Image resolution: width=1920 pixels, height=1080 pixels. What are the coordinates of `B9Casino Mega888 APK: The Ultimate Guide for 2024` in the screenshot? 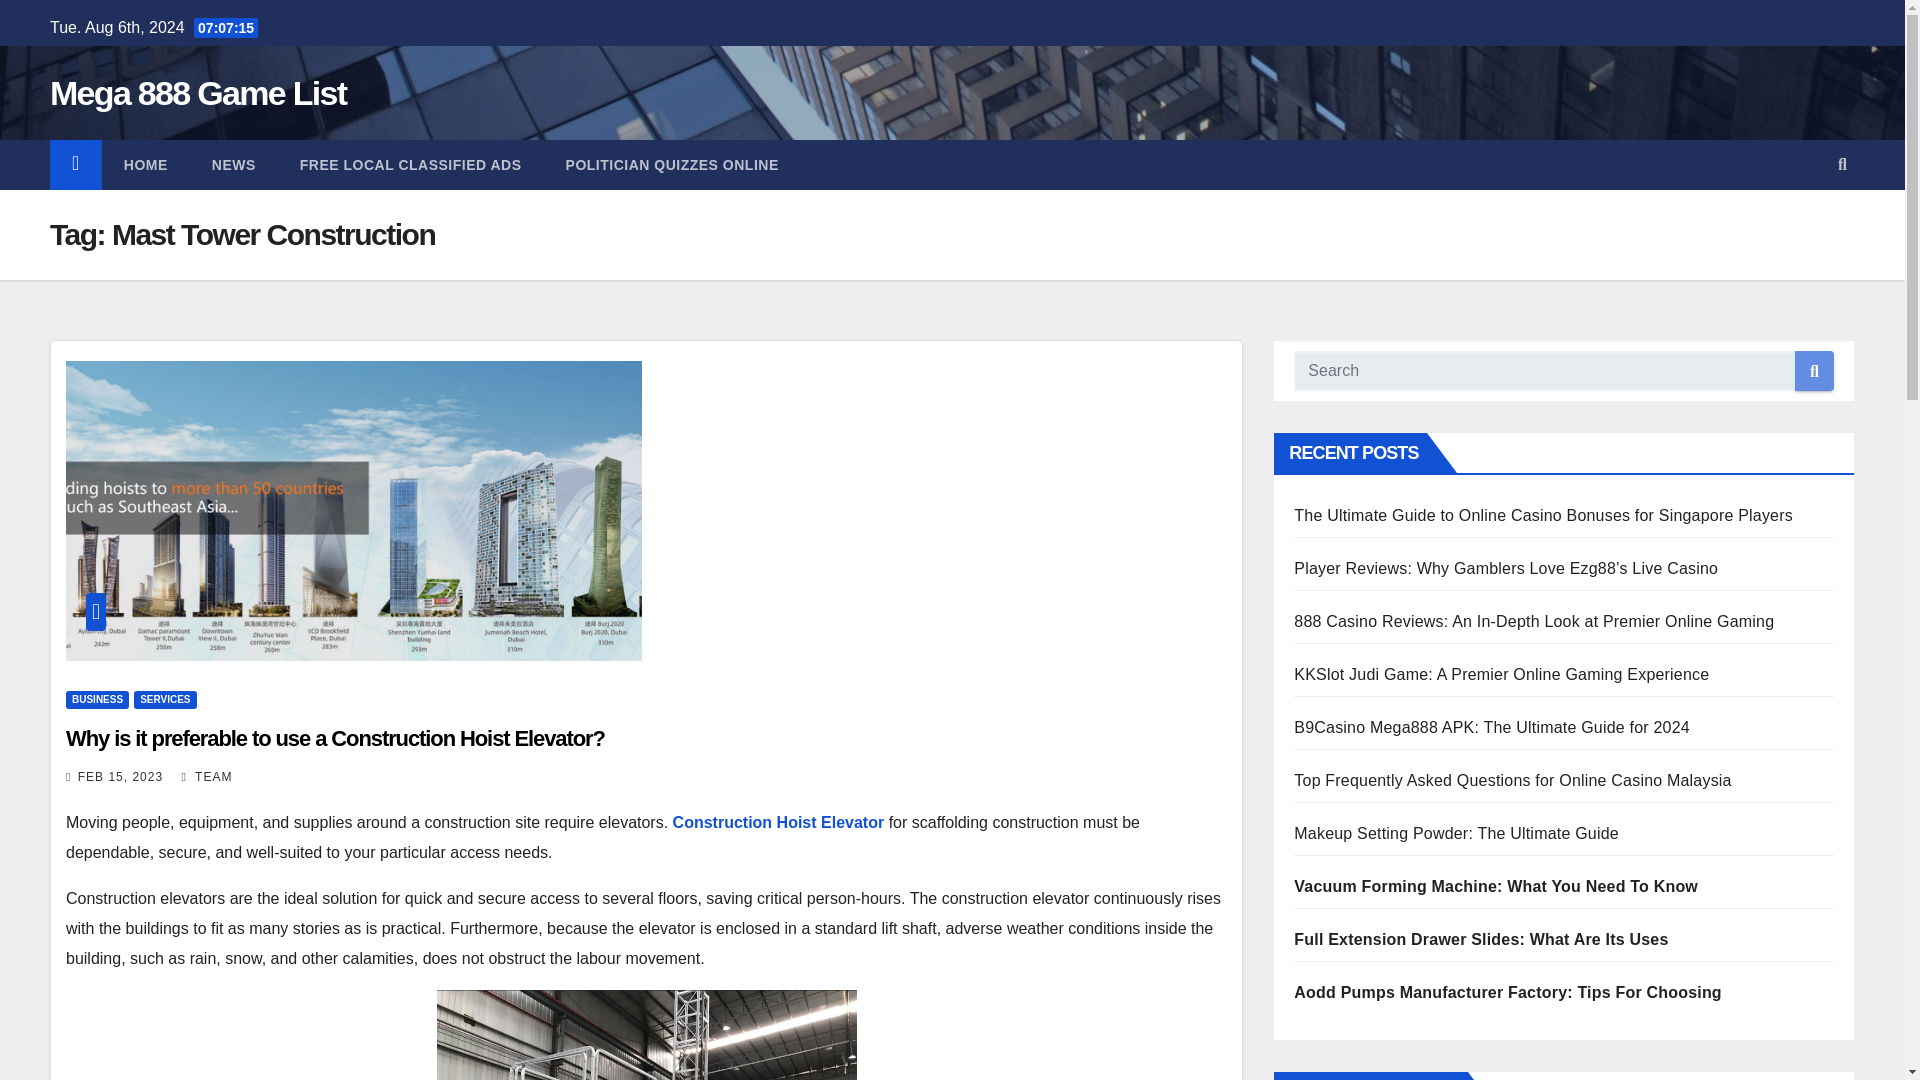 It's located at (1492, 727).